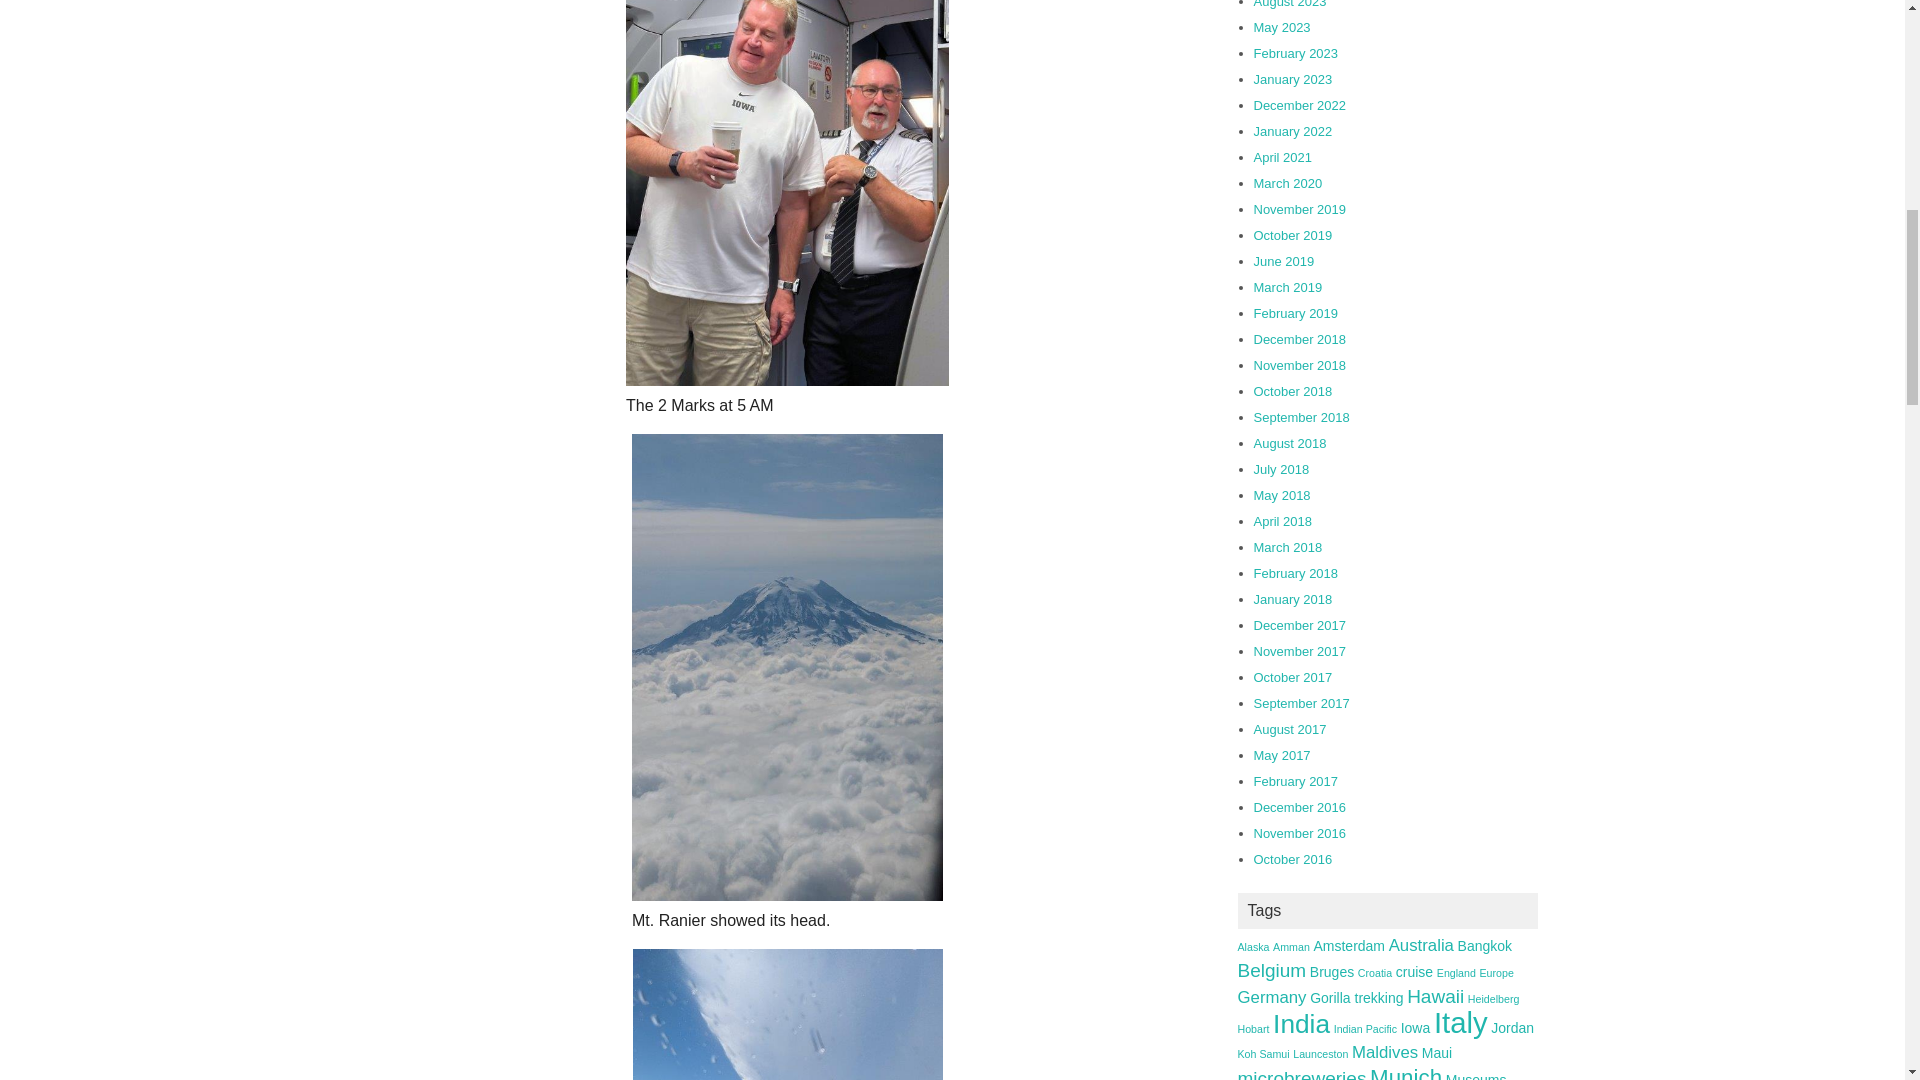  I want to click on May 2018, so click(1282, 496).